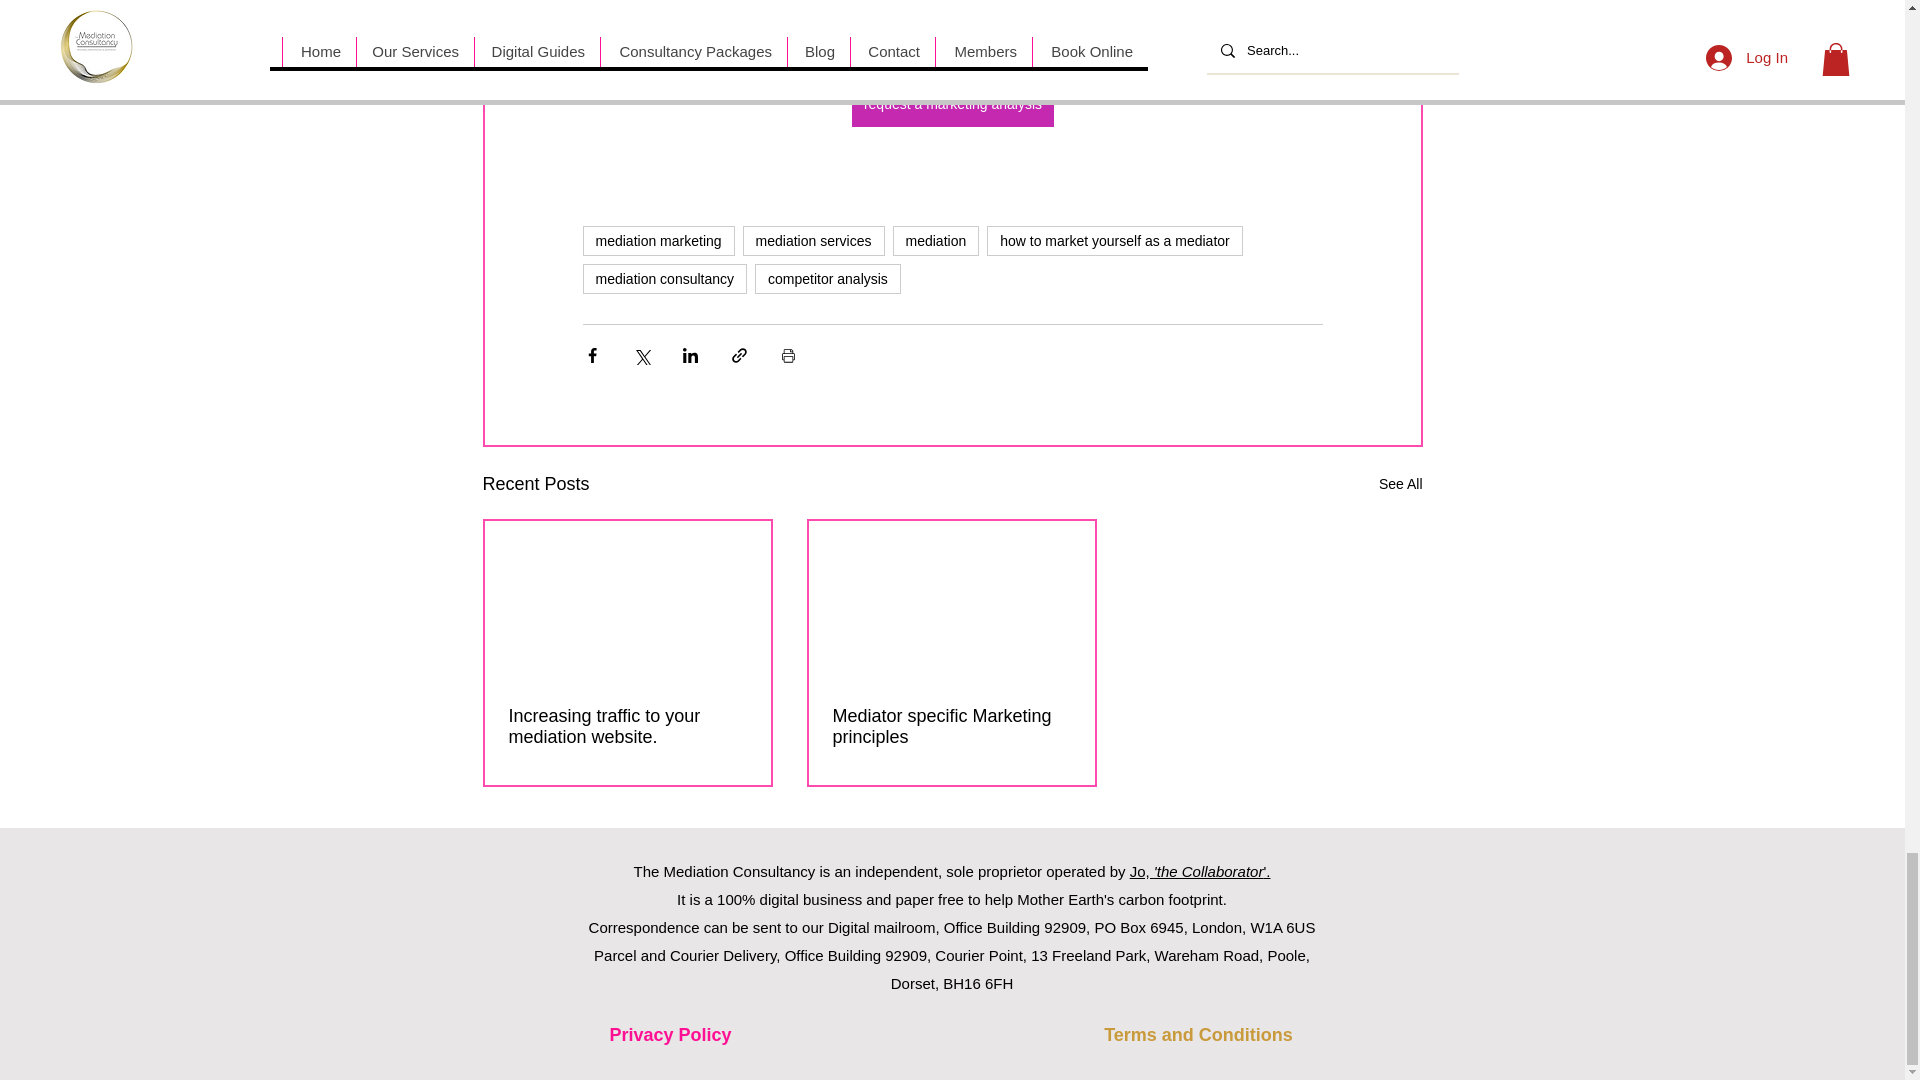  I want to click on mediation services, so click(814, 240).